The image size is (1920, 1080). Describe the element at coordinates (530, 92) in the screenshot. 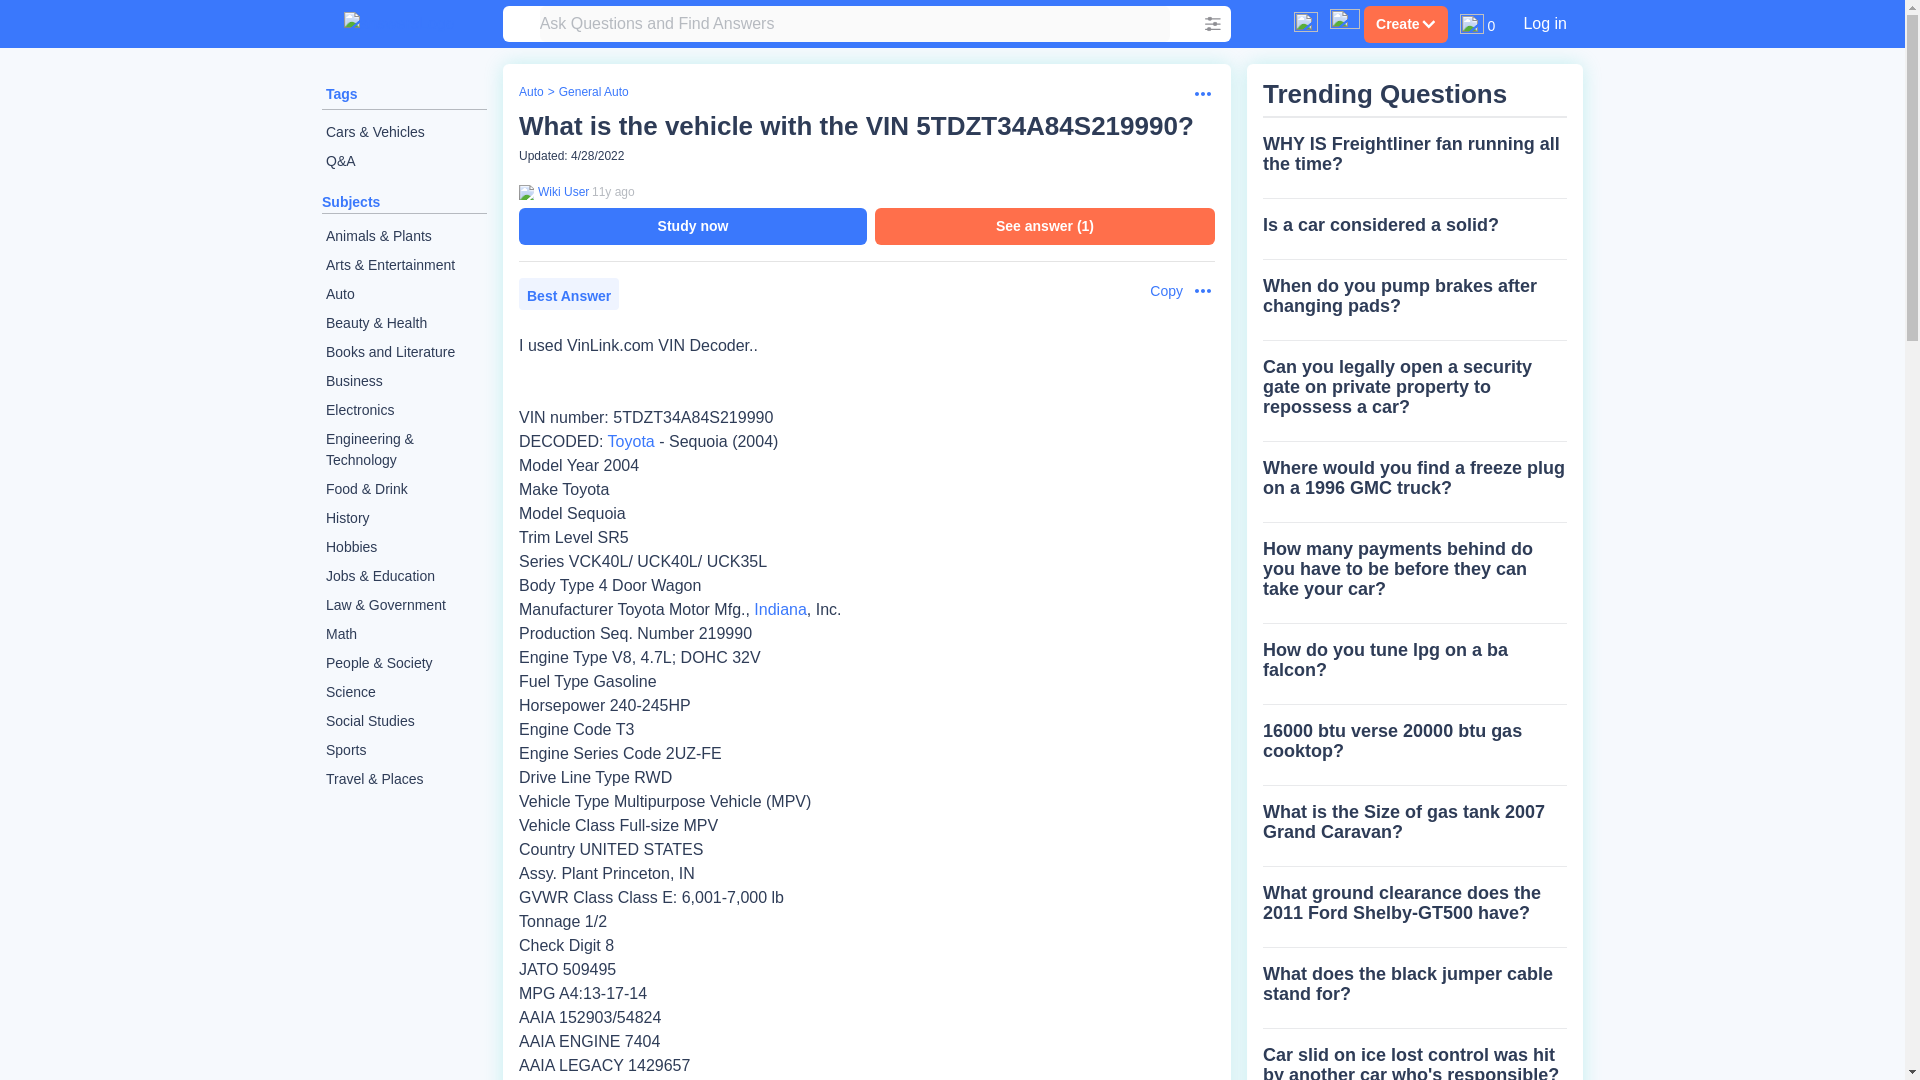

I see `Auto` at that location.